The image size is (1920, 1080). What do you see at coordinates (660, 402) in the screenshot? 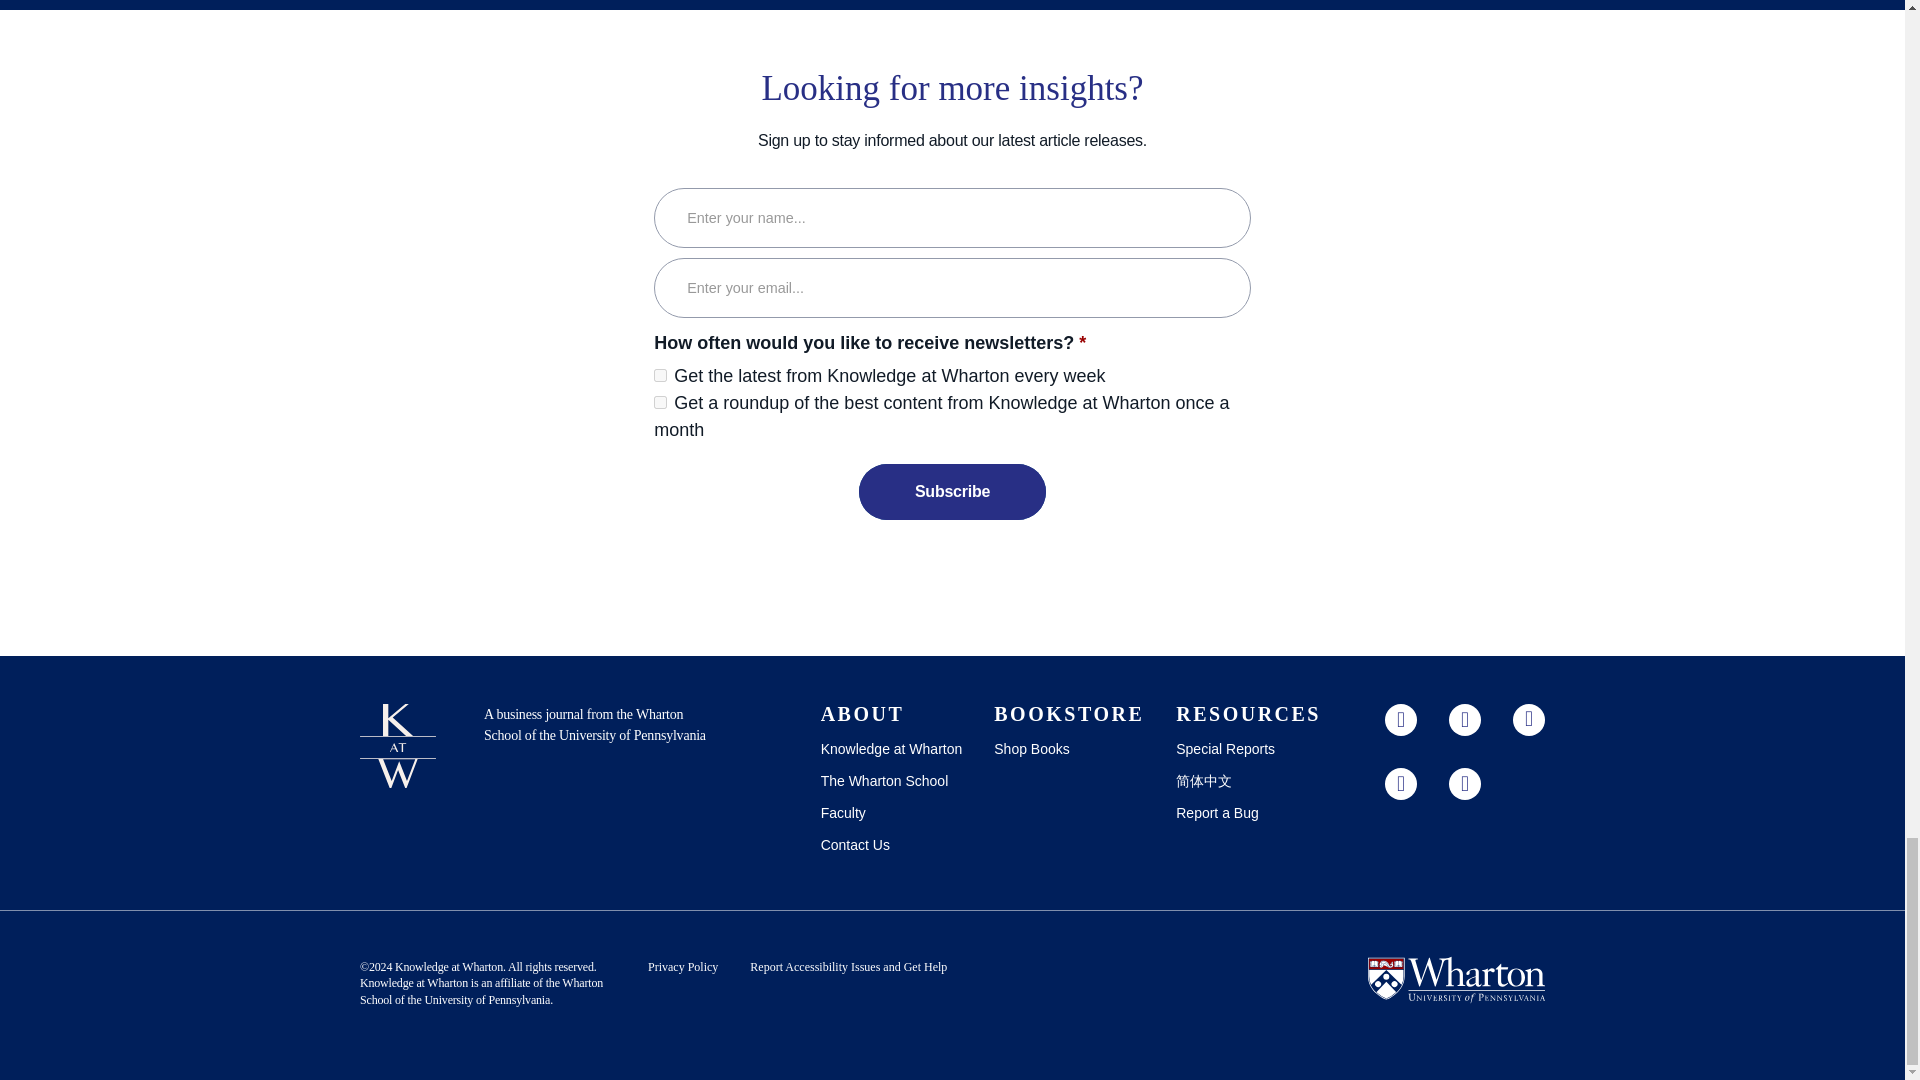
I see `6825401` at bounding box center [660, 402].